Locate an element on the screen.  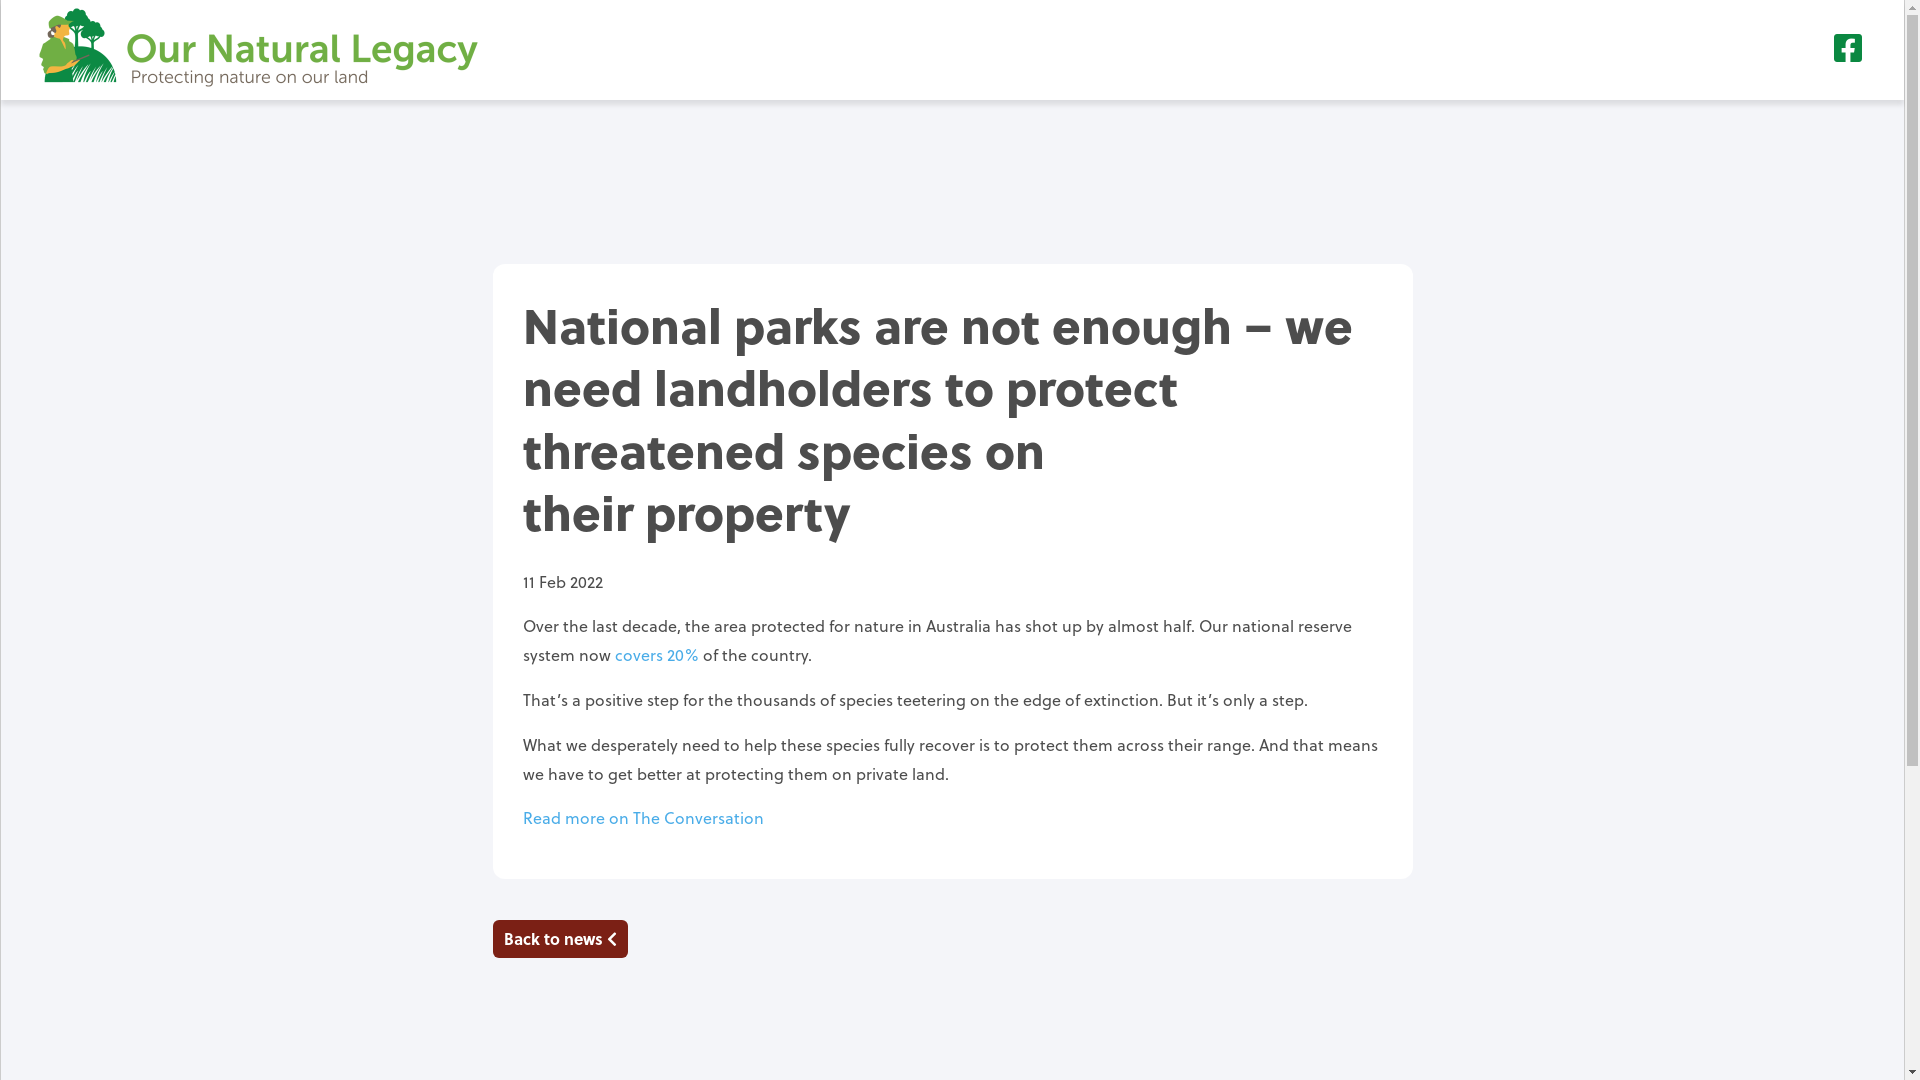
Find us on Facebook is located at coordinates (1848, 48).